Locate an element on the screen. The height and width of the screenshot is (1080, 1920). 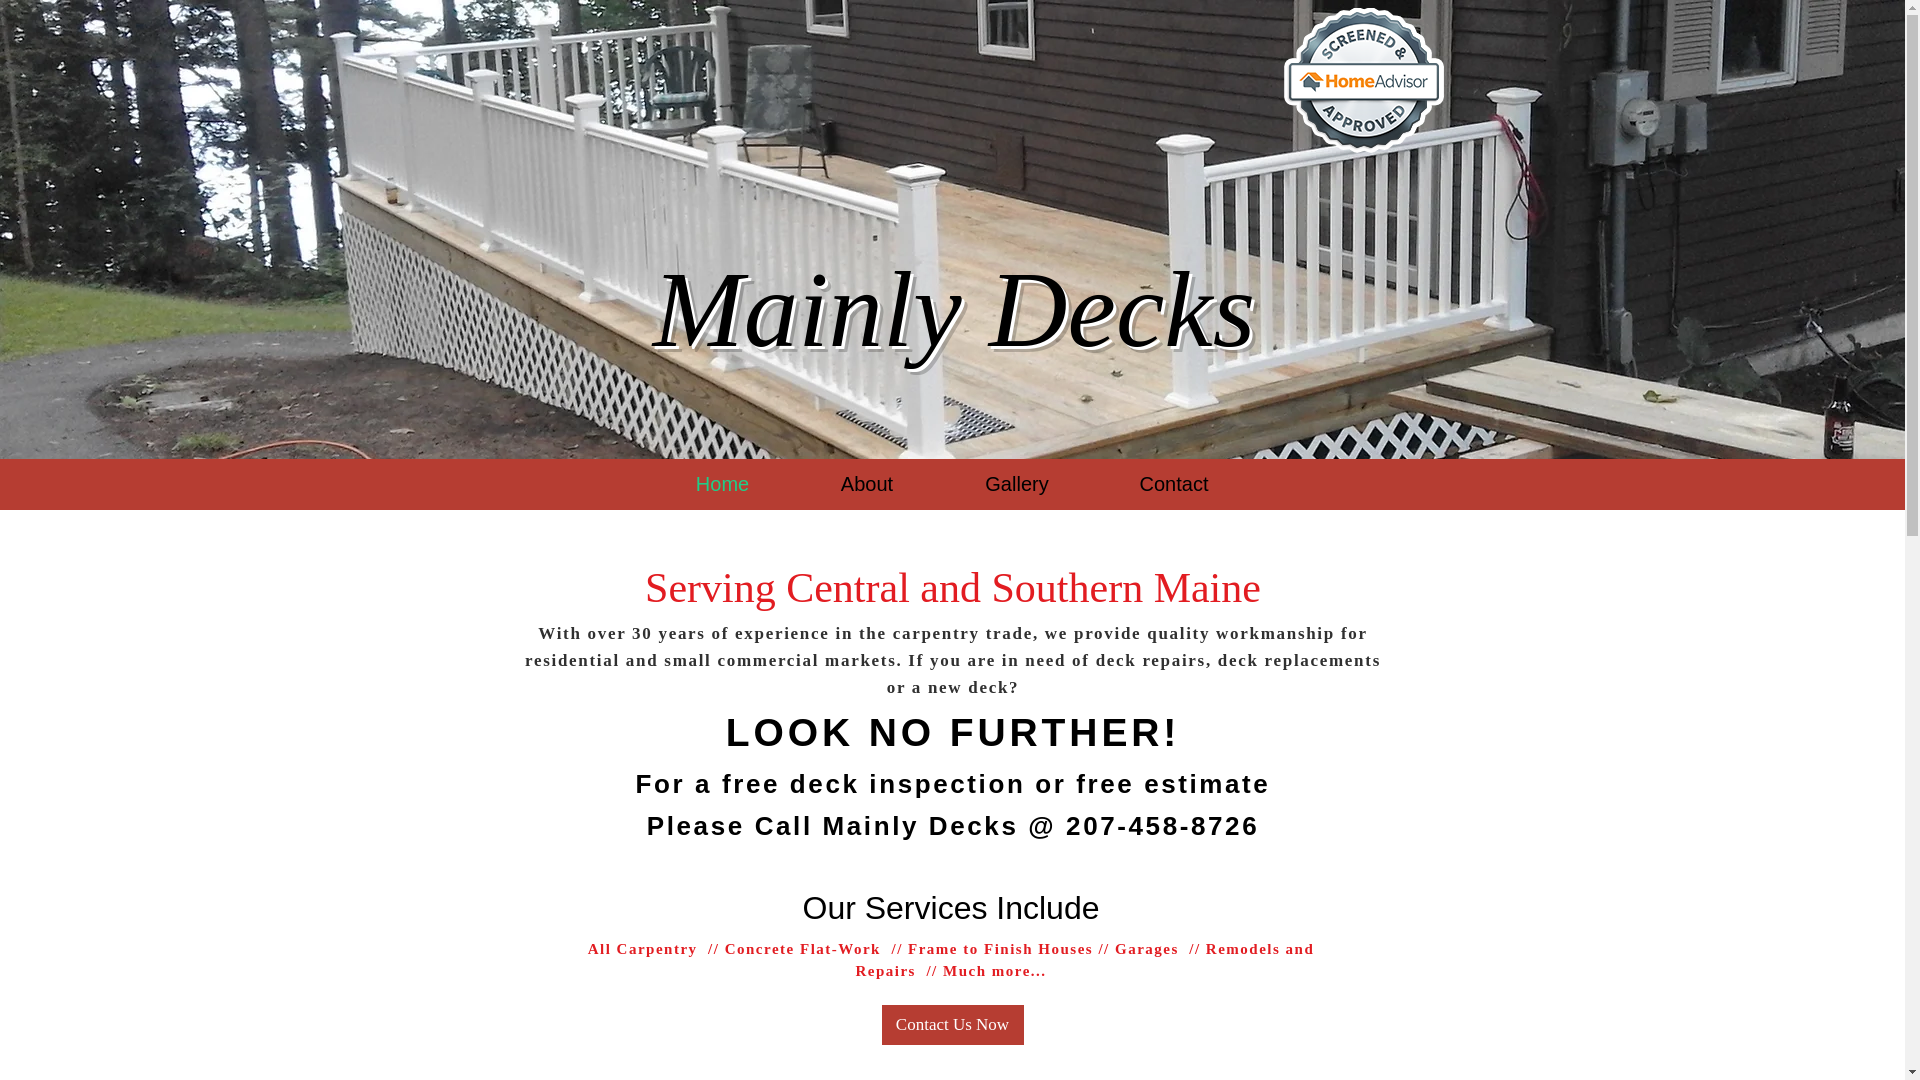
Contact Us Now is located at coordinates (952, 1025).